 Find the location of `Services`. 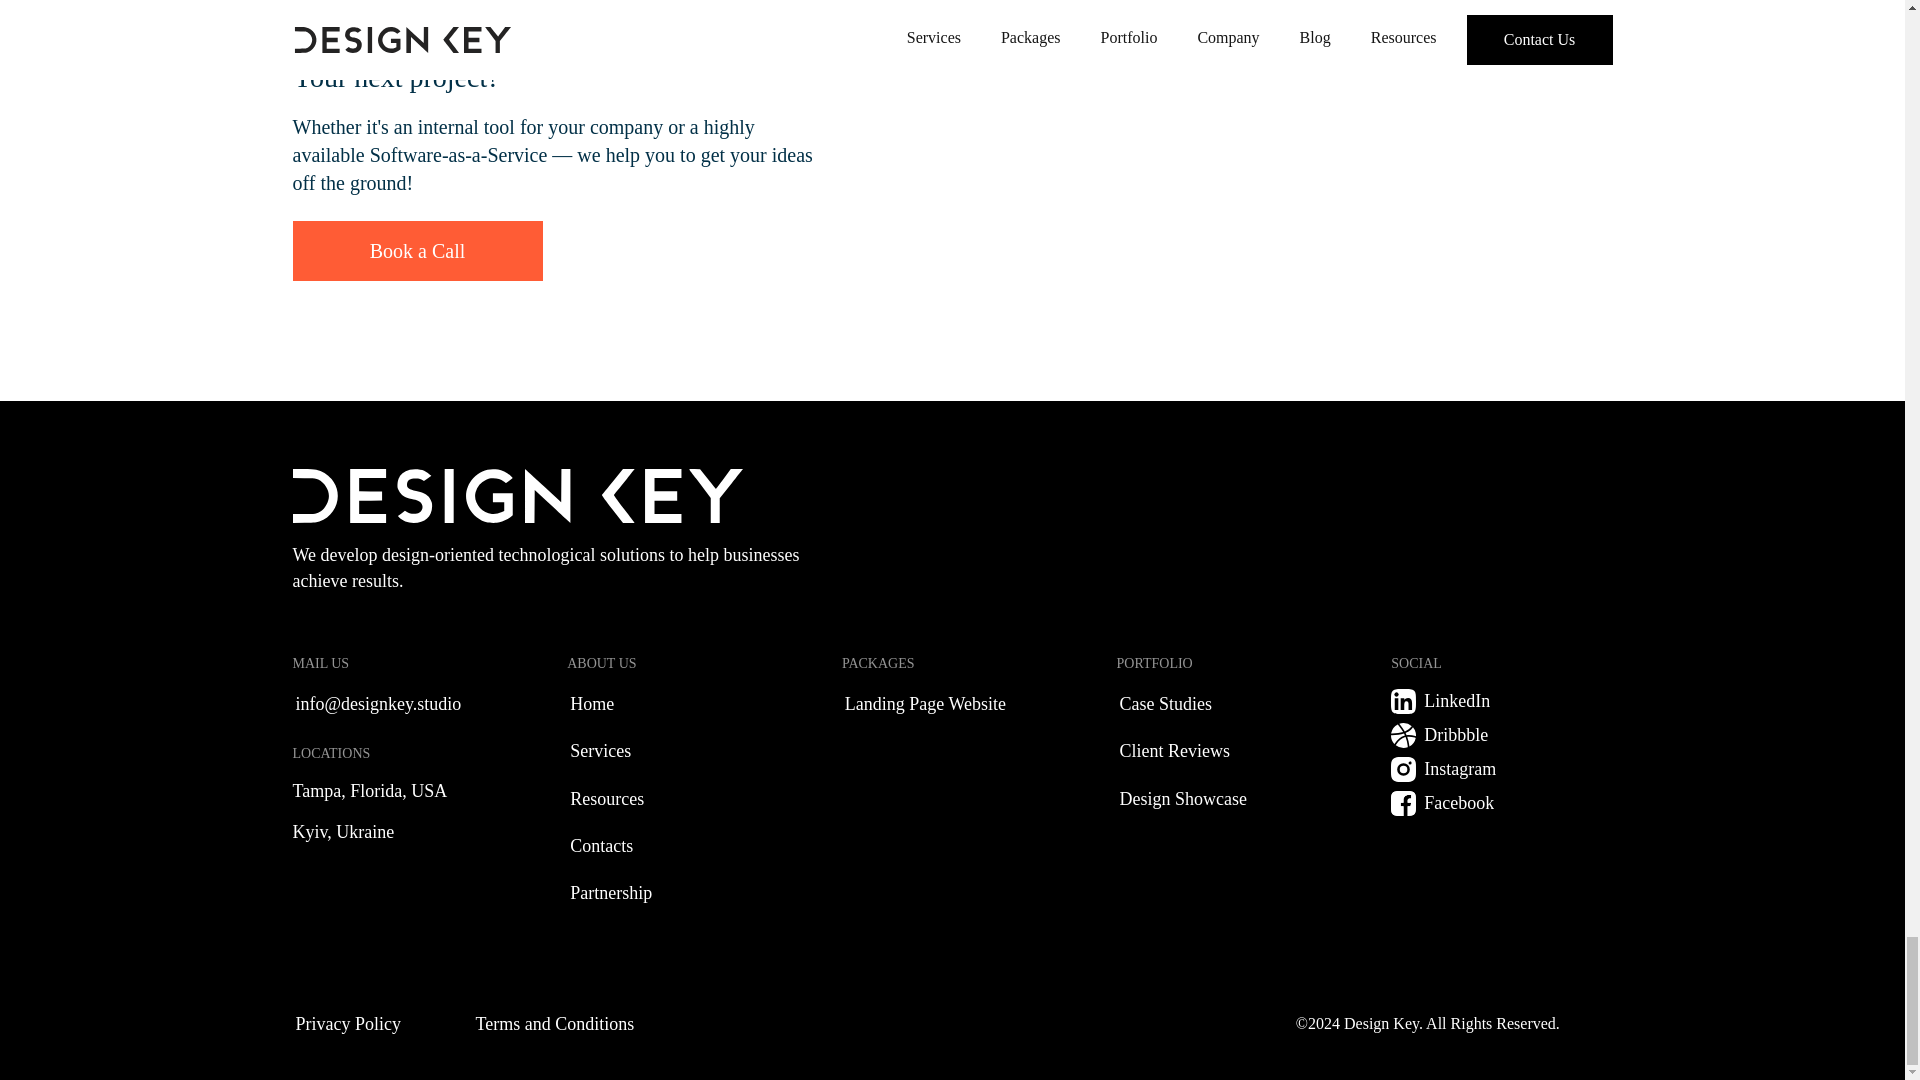

Services is located at coordinates (676, 750).